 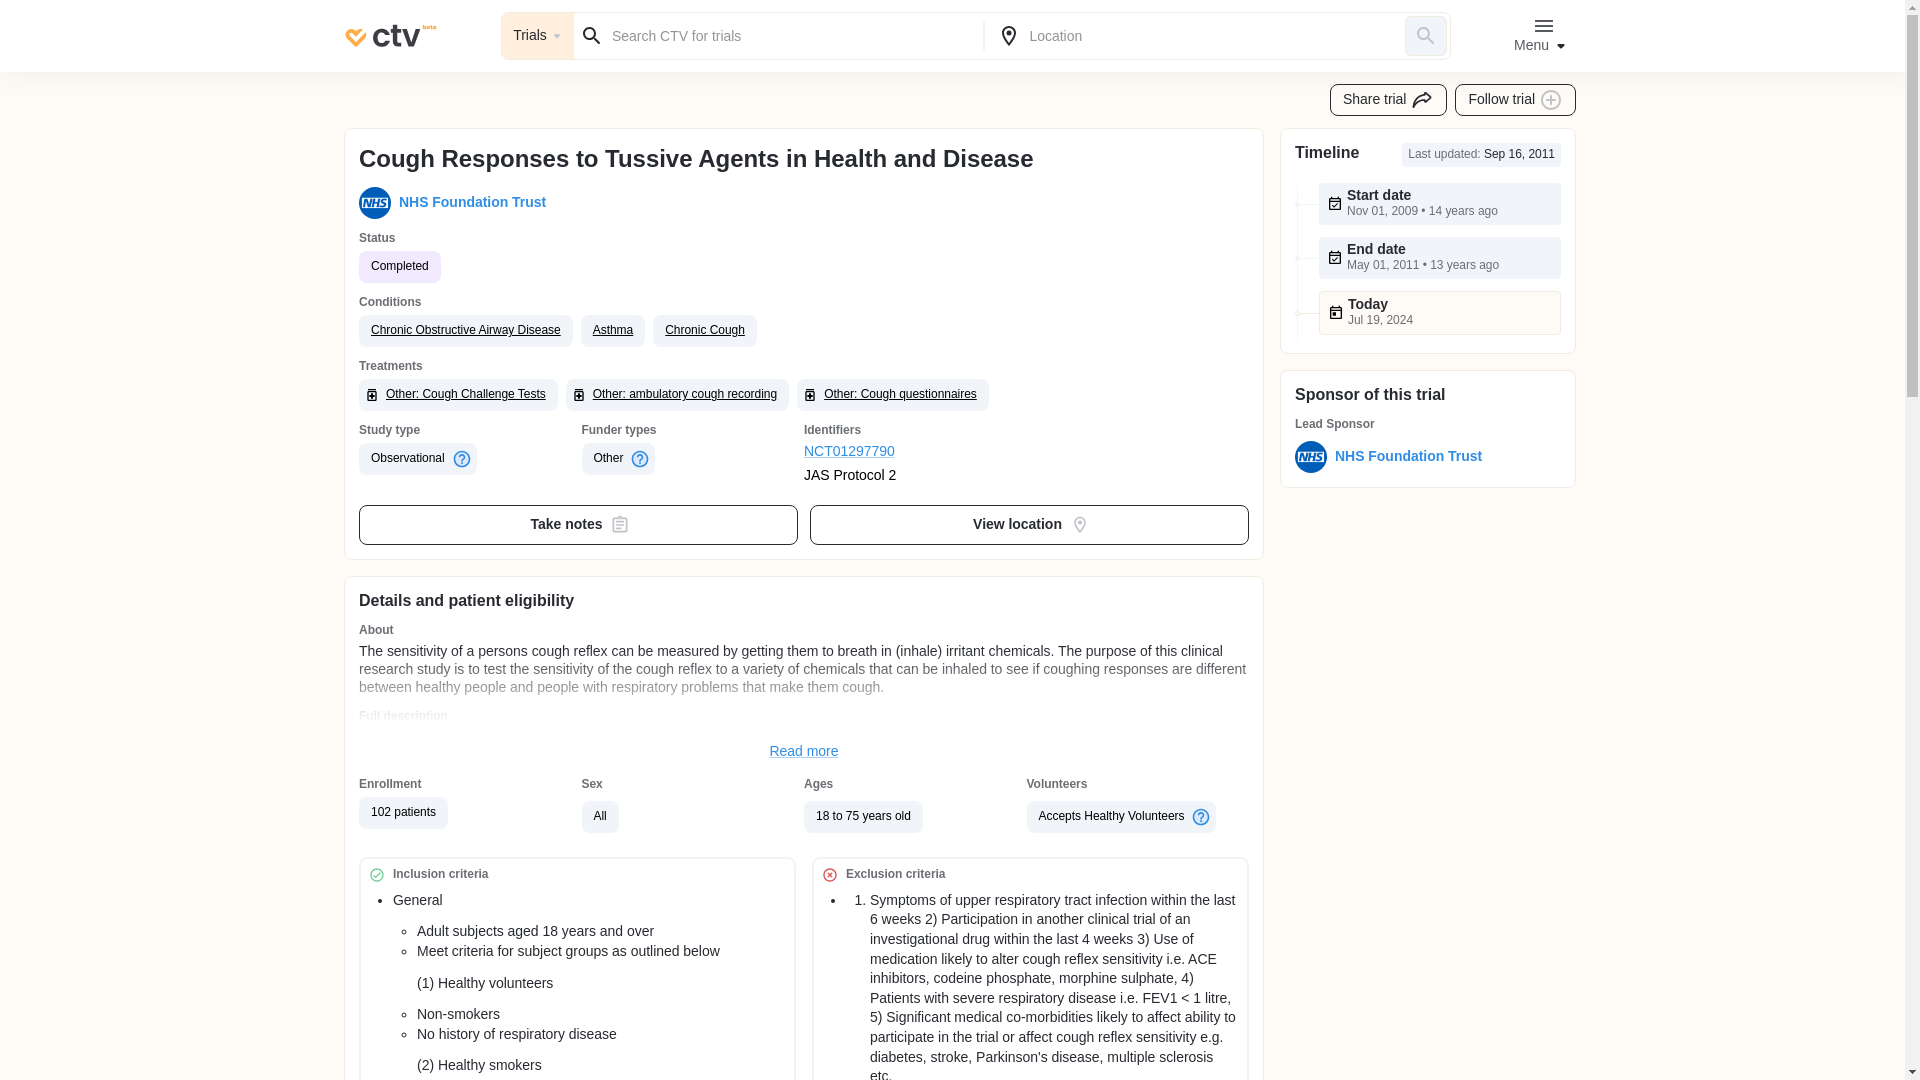 What do you see at coordinates (578, 525) in the screenshot?
I see `Take notes` at bounding box center [578, 525].